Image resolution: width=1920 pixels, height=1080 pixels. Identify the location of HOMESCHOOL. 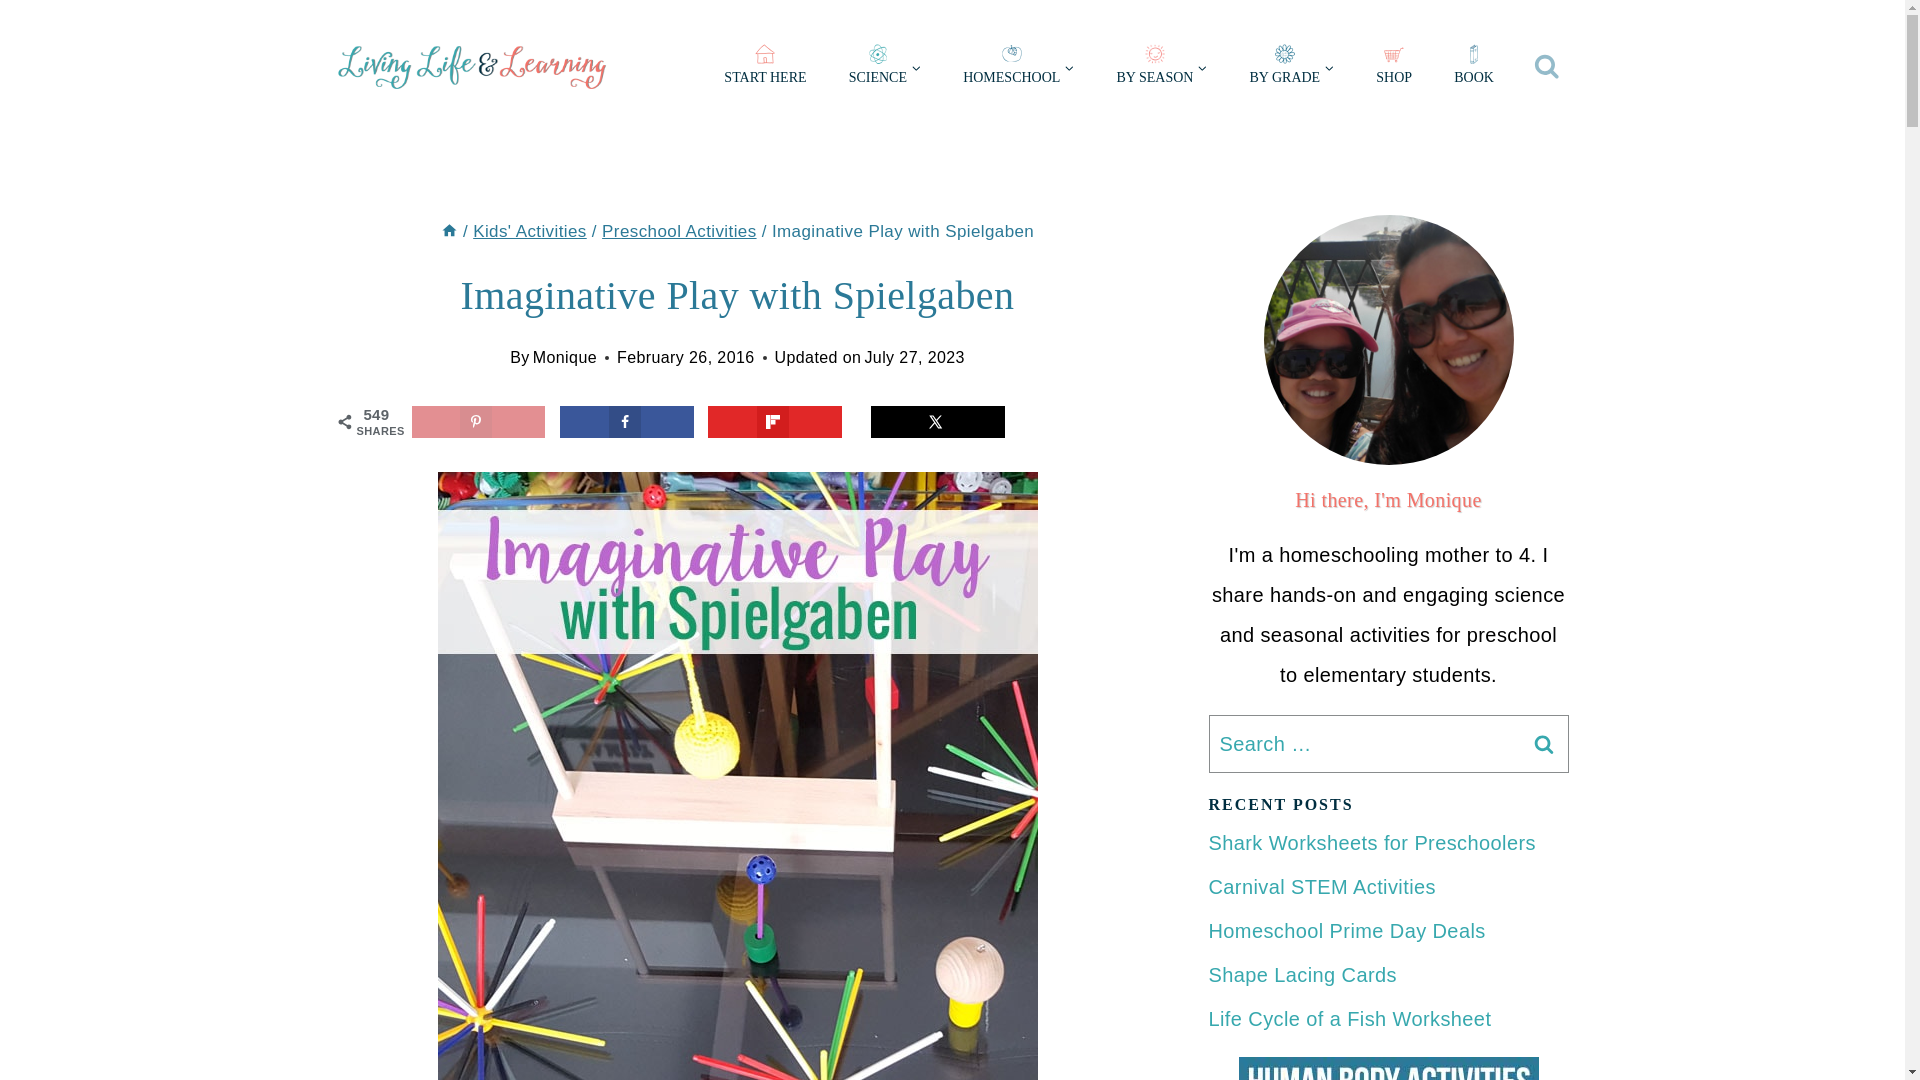
(1018, 68).